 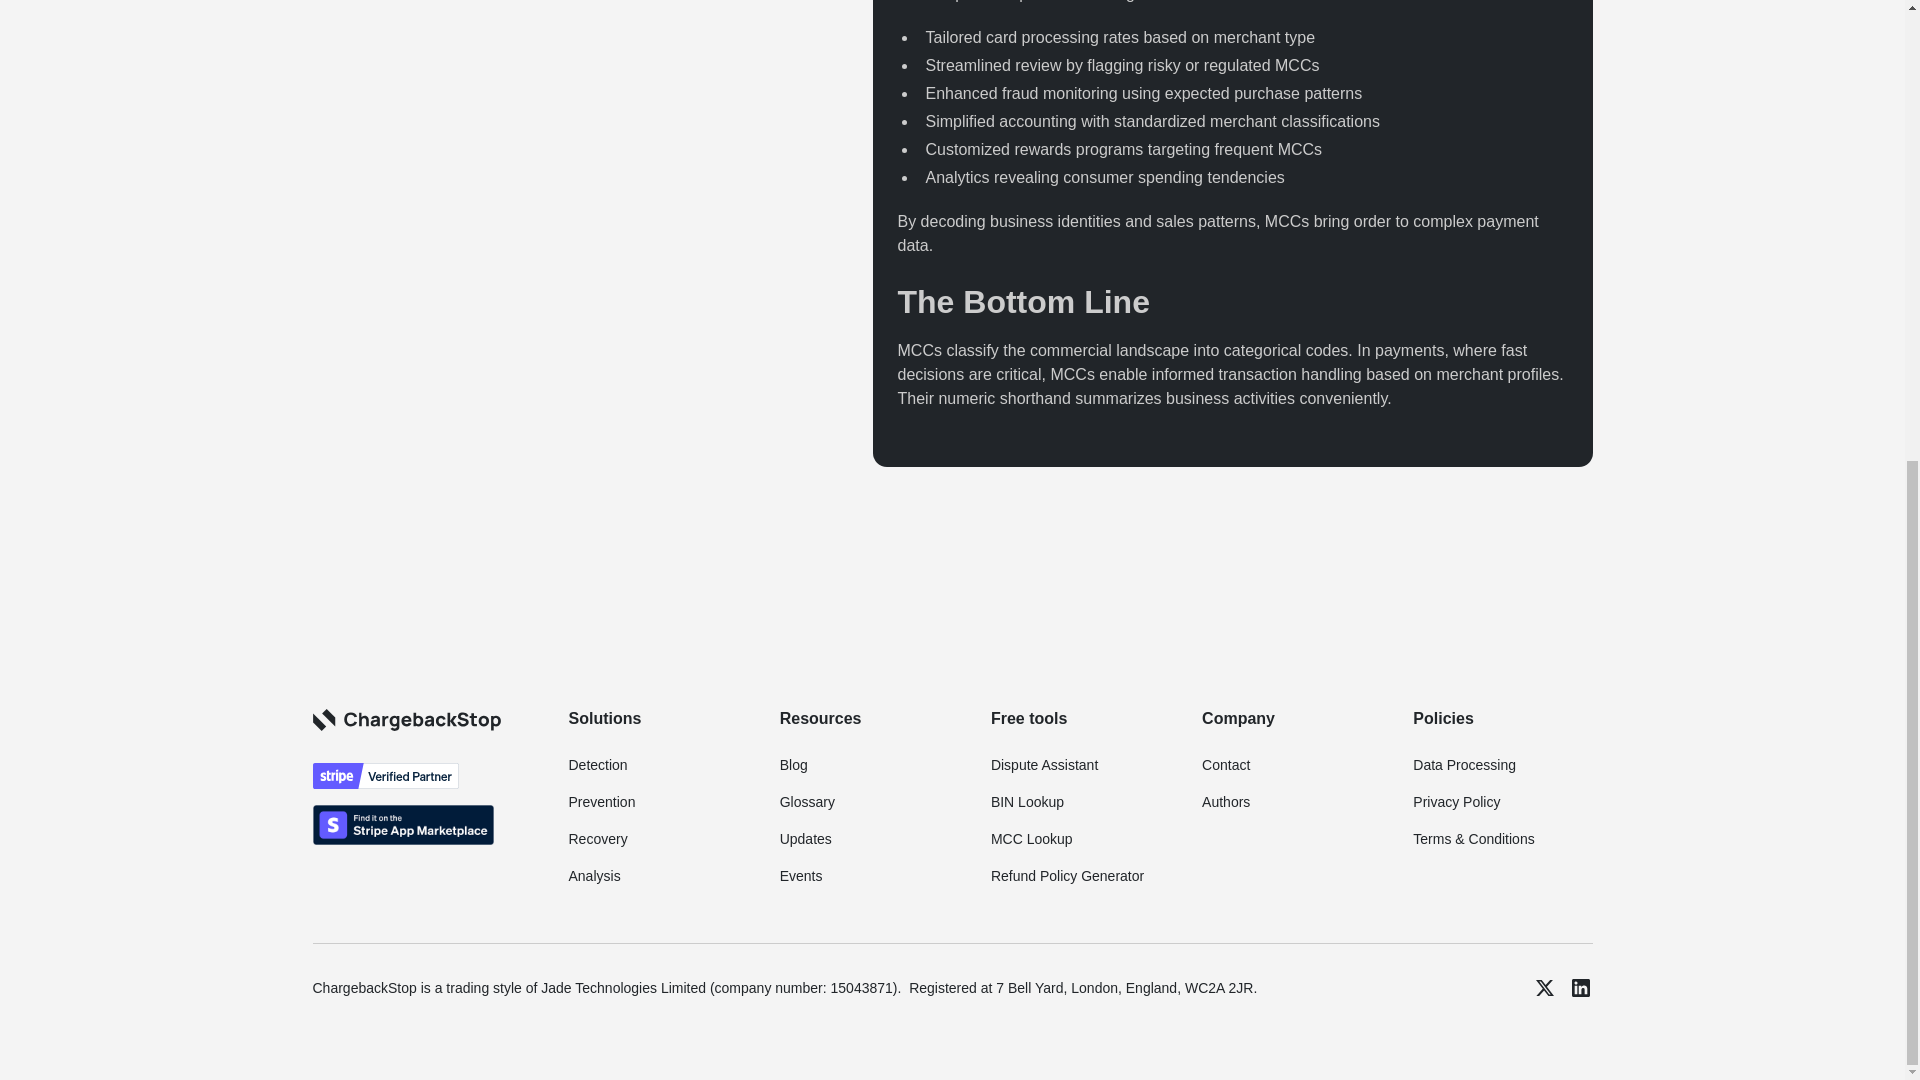 I want to click on Analysis, so click(x=594, y=876).